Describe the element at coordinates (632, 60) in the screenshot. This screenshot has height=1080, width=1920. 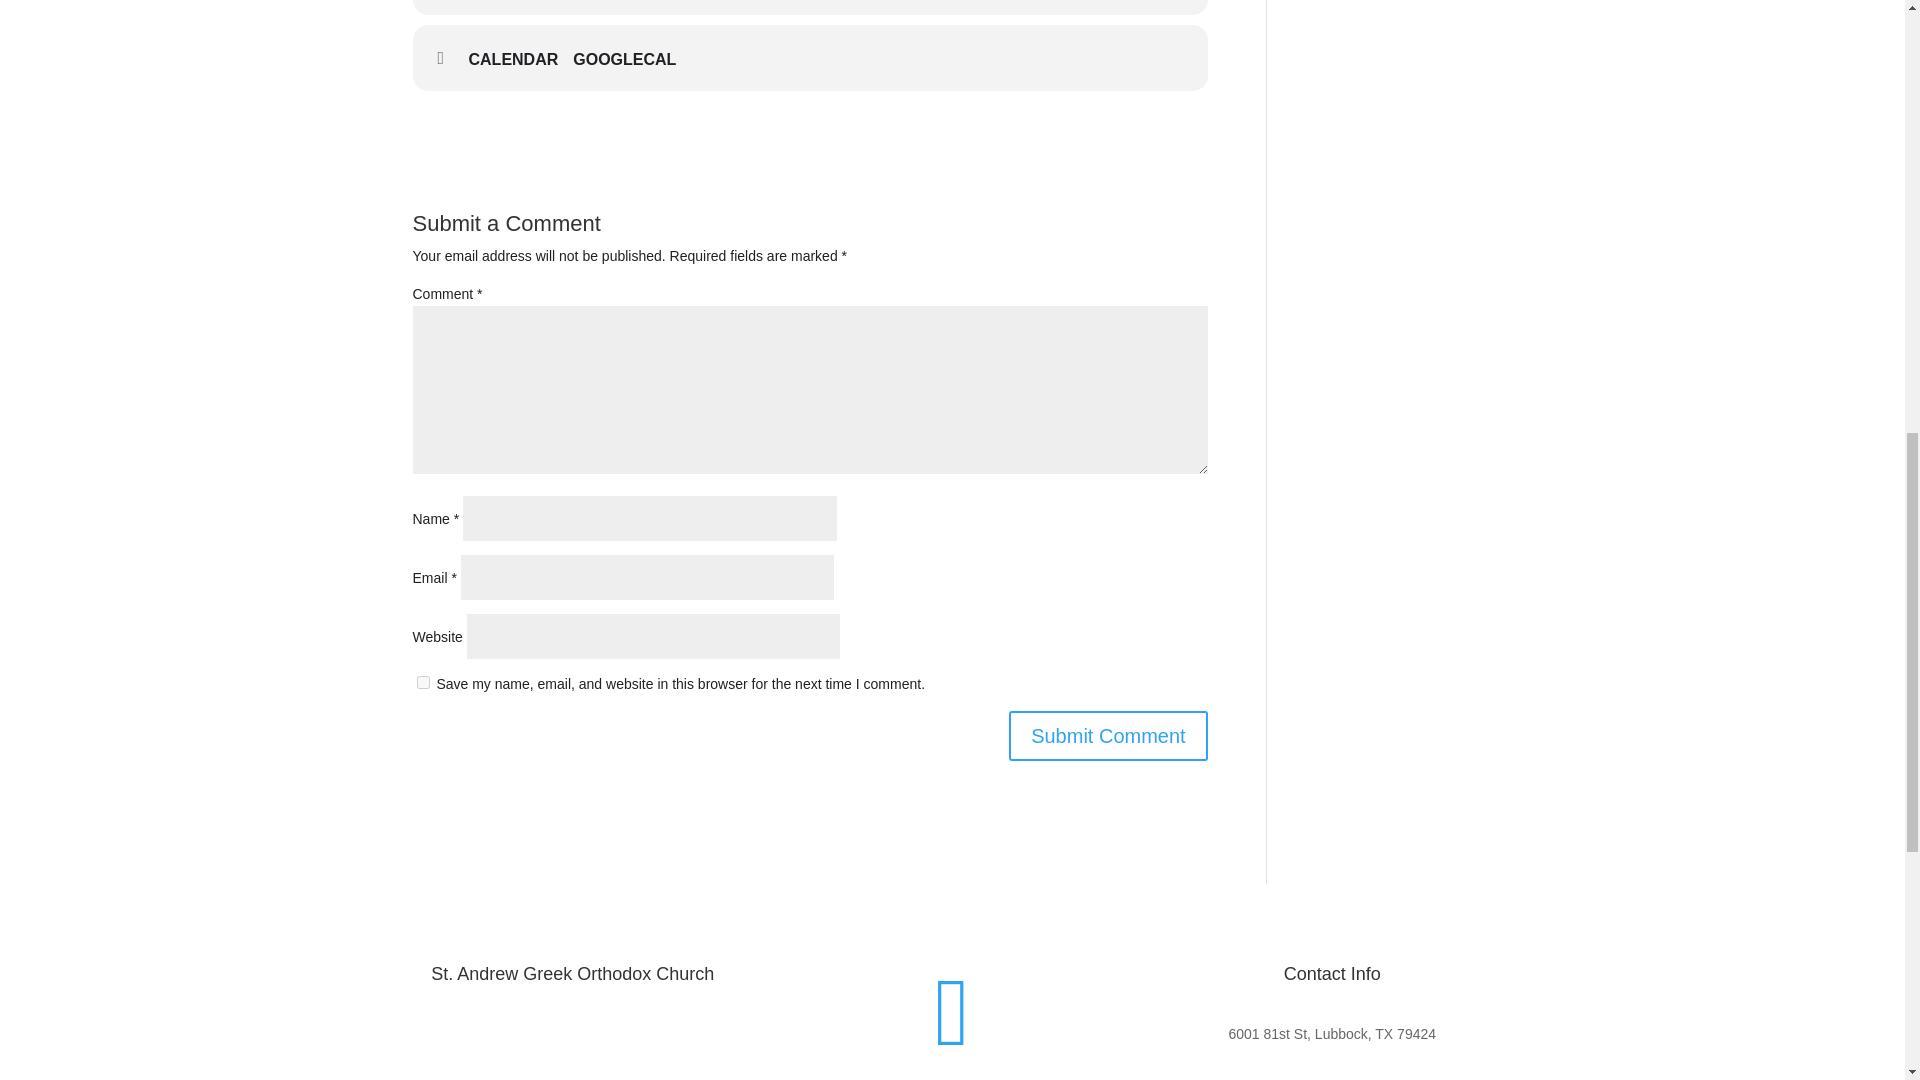
I see `GOOGLECAL` at that location.